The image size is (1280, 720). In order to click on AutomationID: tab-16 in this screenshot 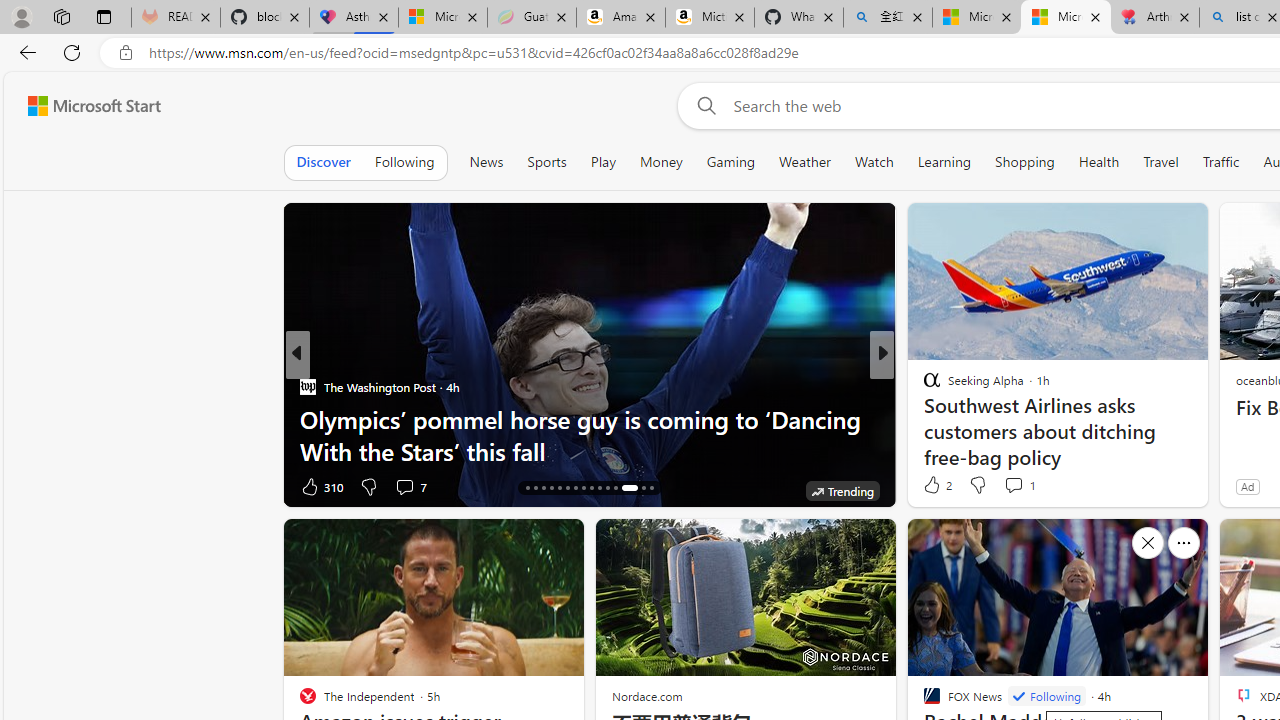, I will do `click(528, 488)`.